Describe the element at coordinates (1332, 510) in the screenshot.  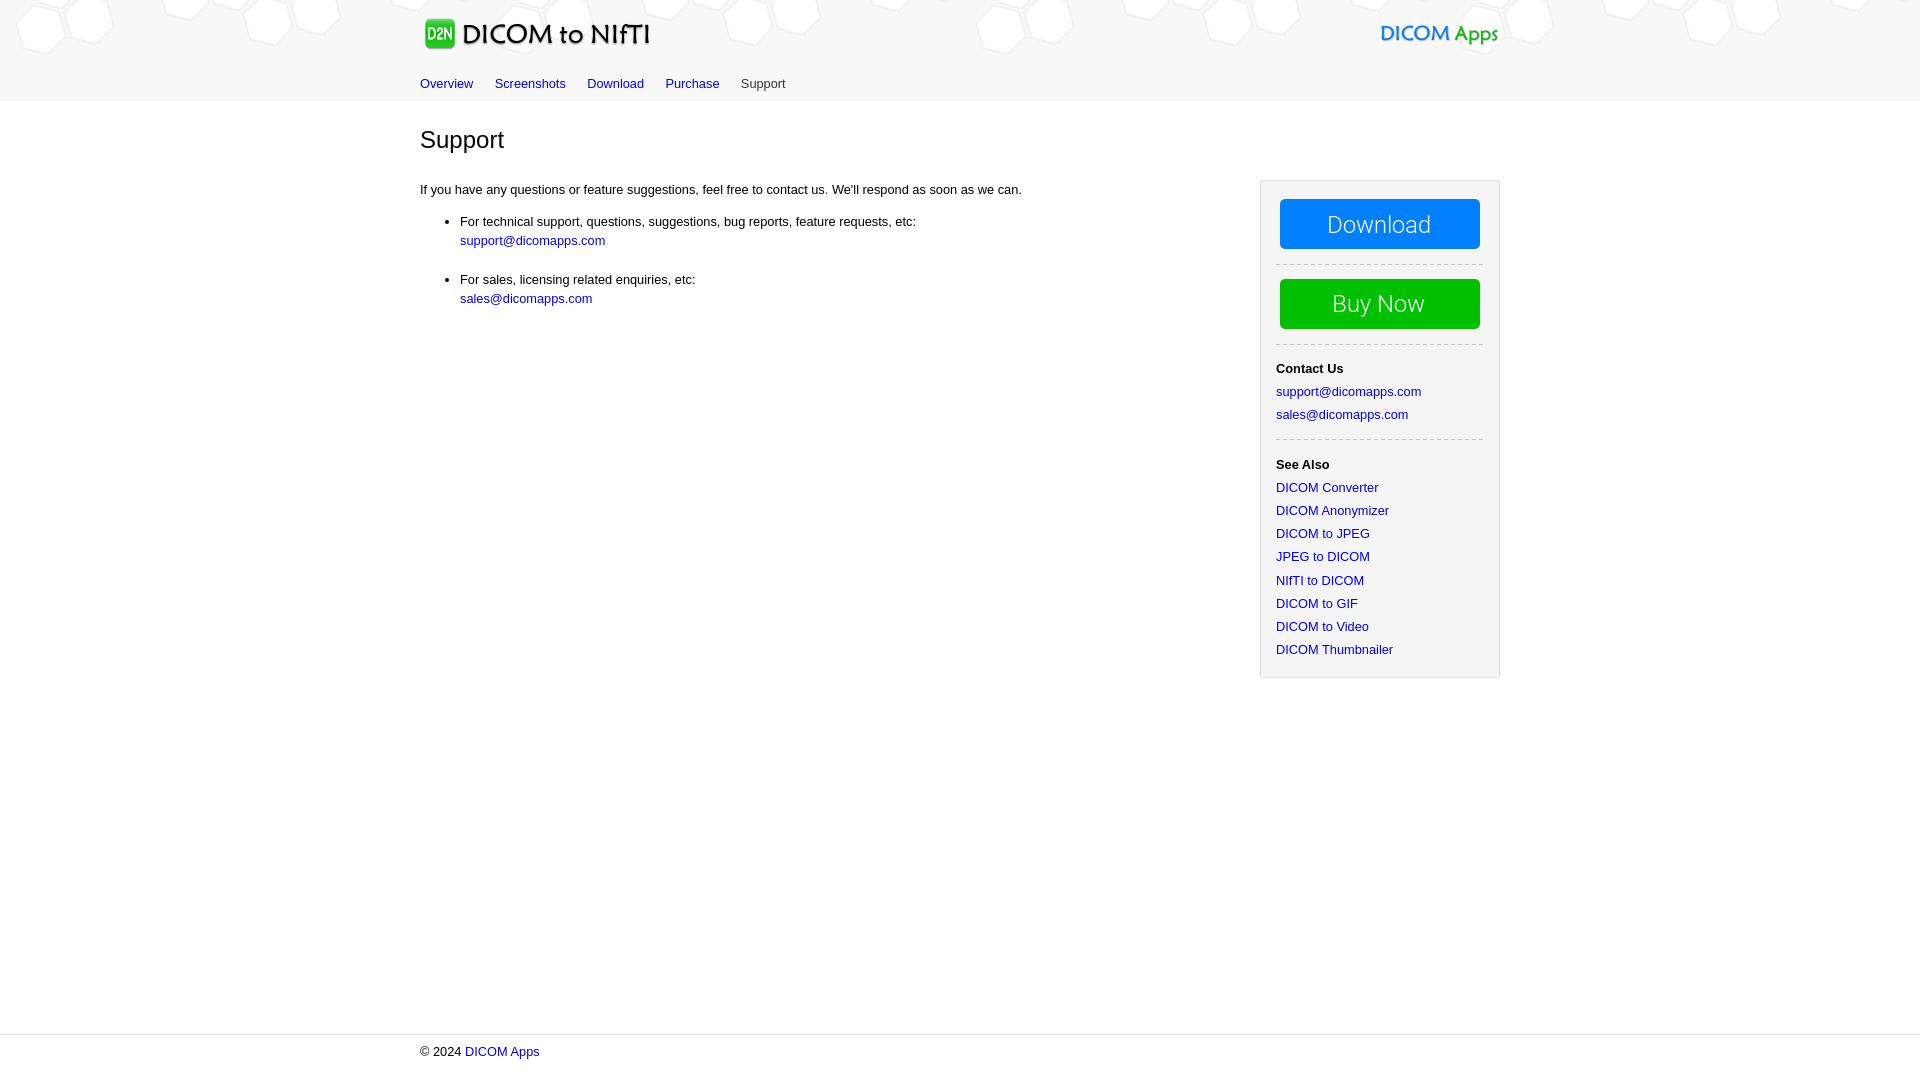
I see `DICOM Anonymizer` at that location.